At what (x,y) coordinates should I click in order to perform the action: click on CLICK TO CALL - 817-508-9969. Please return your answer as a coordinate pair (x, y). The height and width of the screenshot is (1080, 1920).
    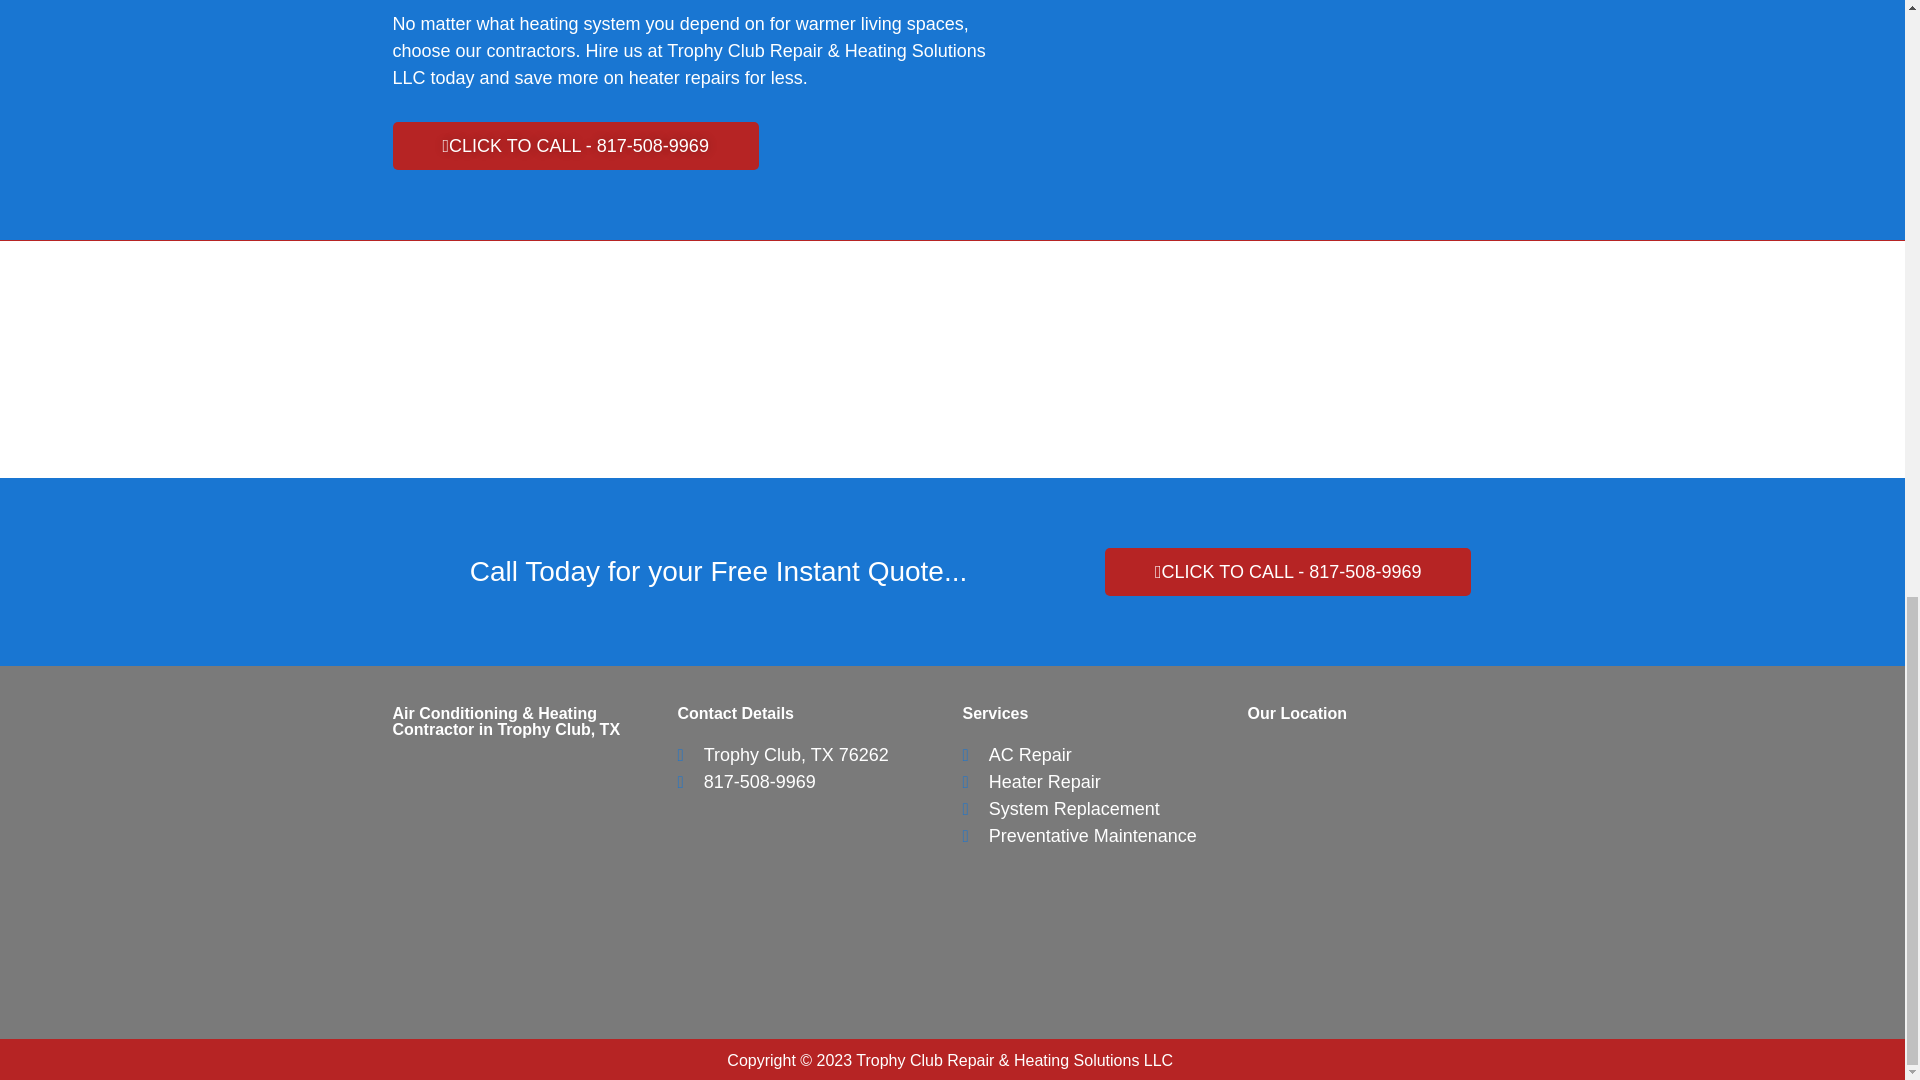
    Looking at the image, I should click on (574, 146).